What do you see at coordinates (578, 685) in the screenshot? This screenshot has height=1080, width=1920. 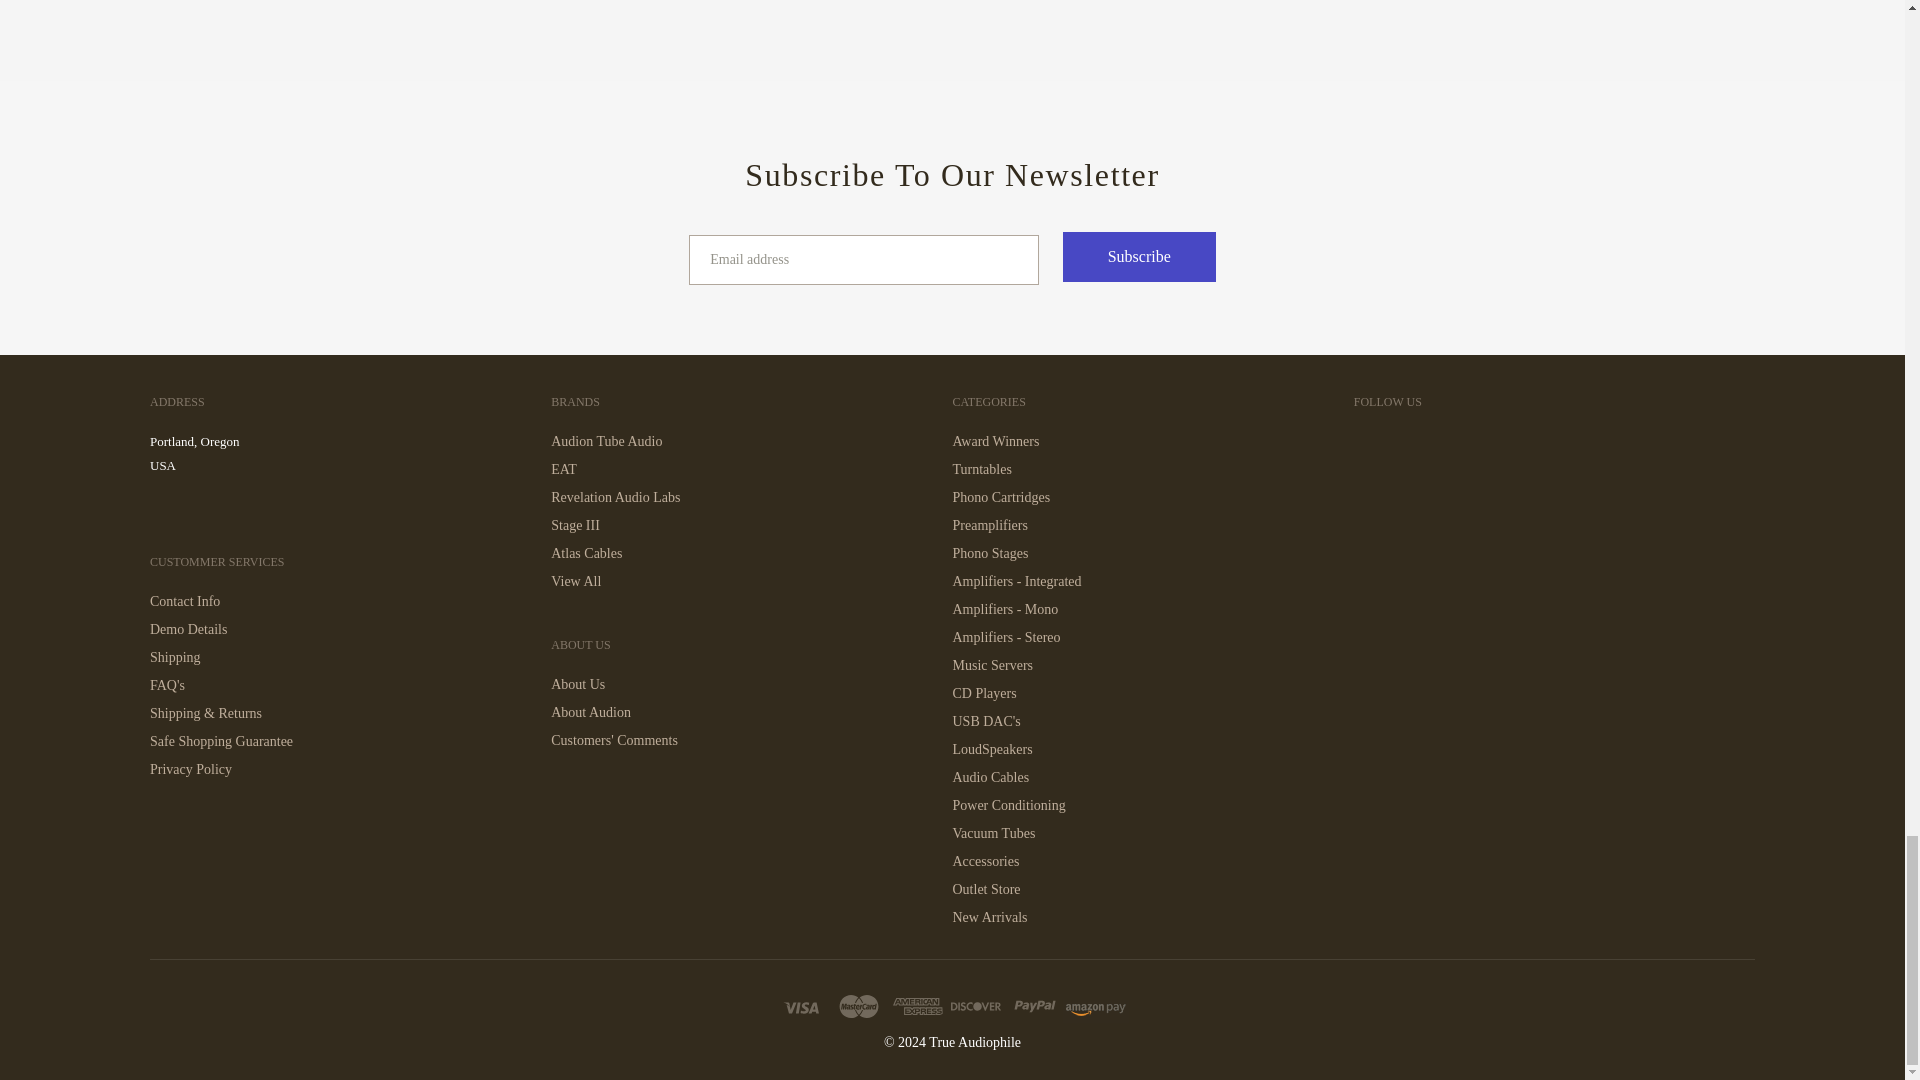 I see `About True Audiophile` at bounding box center [578, 685].